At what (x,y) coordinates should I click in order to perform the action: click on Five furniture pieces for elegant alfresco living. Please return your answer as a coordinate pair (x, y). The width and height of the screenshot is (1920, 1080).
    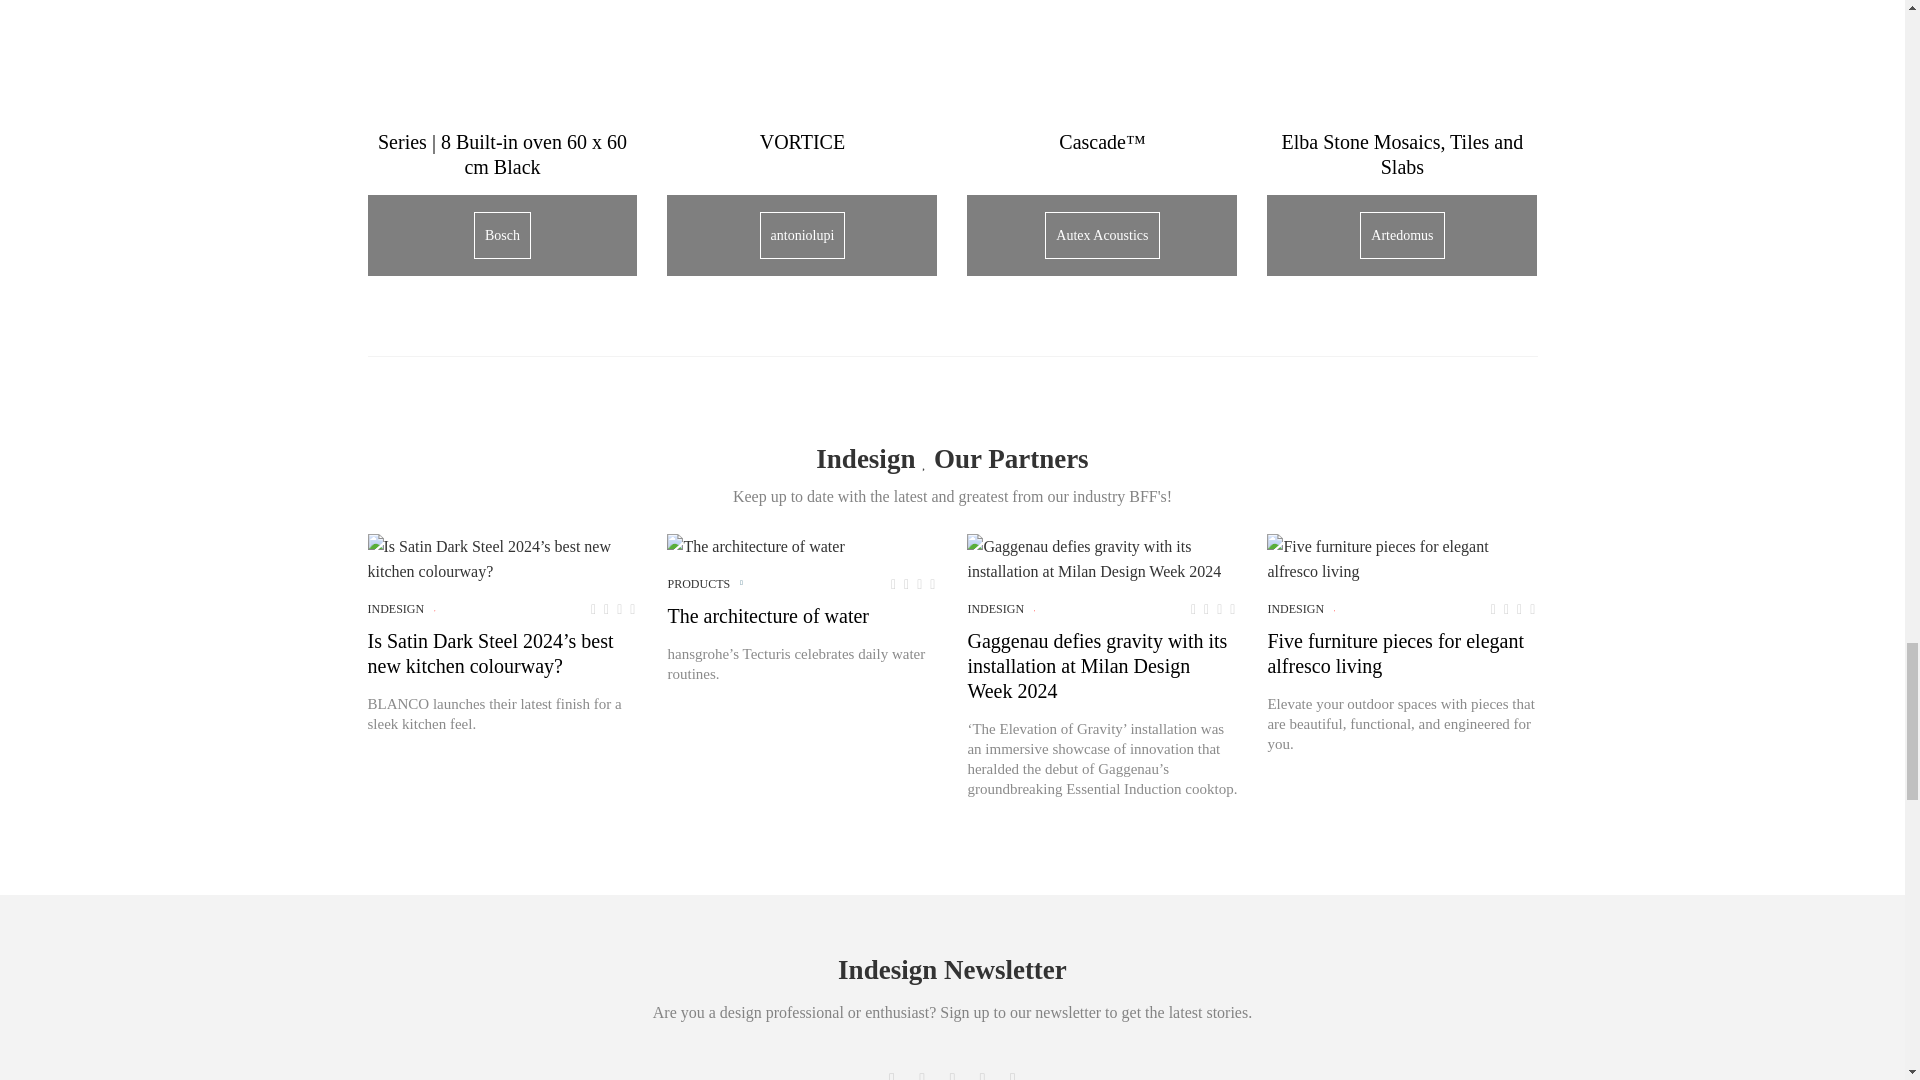
    Looking at the image, I should click on (1402, 558).